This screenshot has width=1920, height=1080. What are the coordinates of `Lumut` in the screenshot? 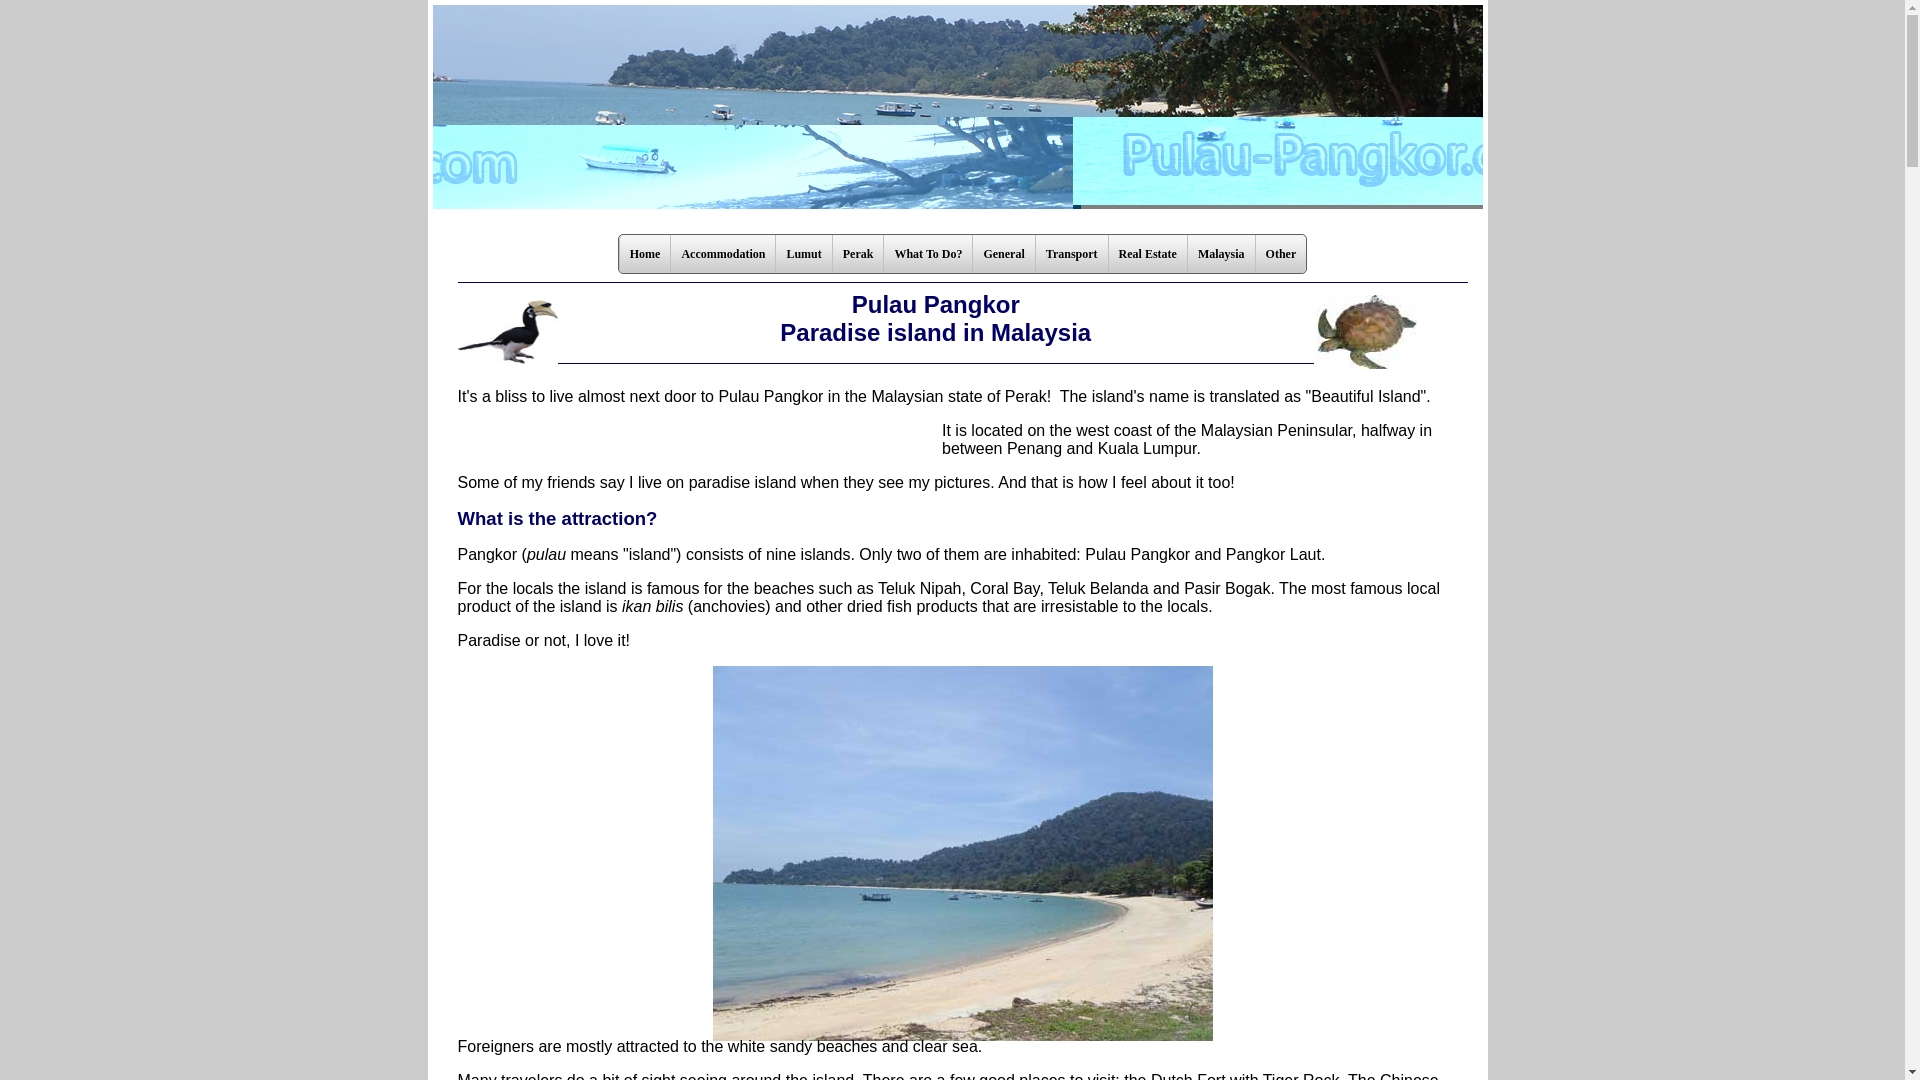 It's located at (803, 254).